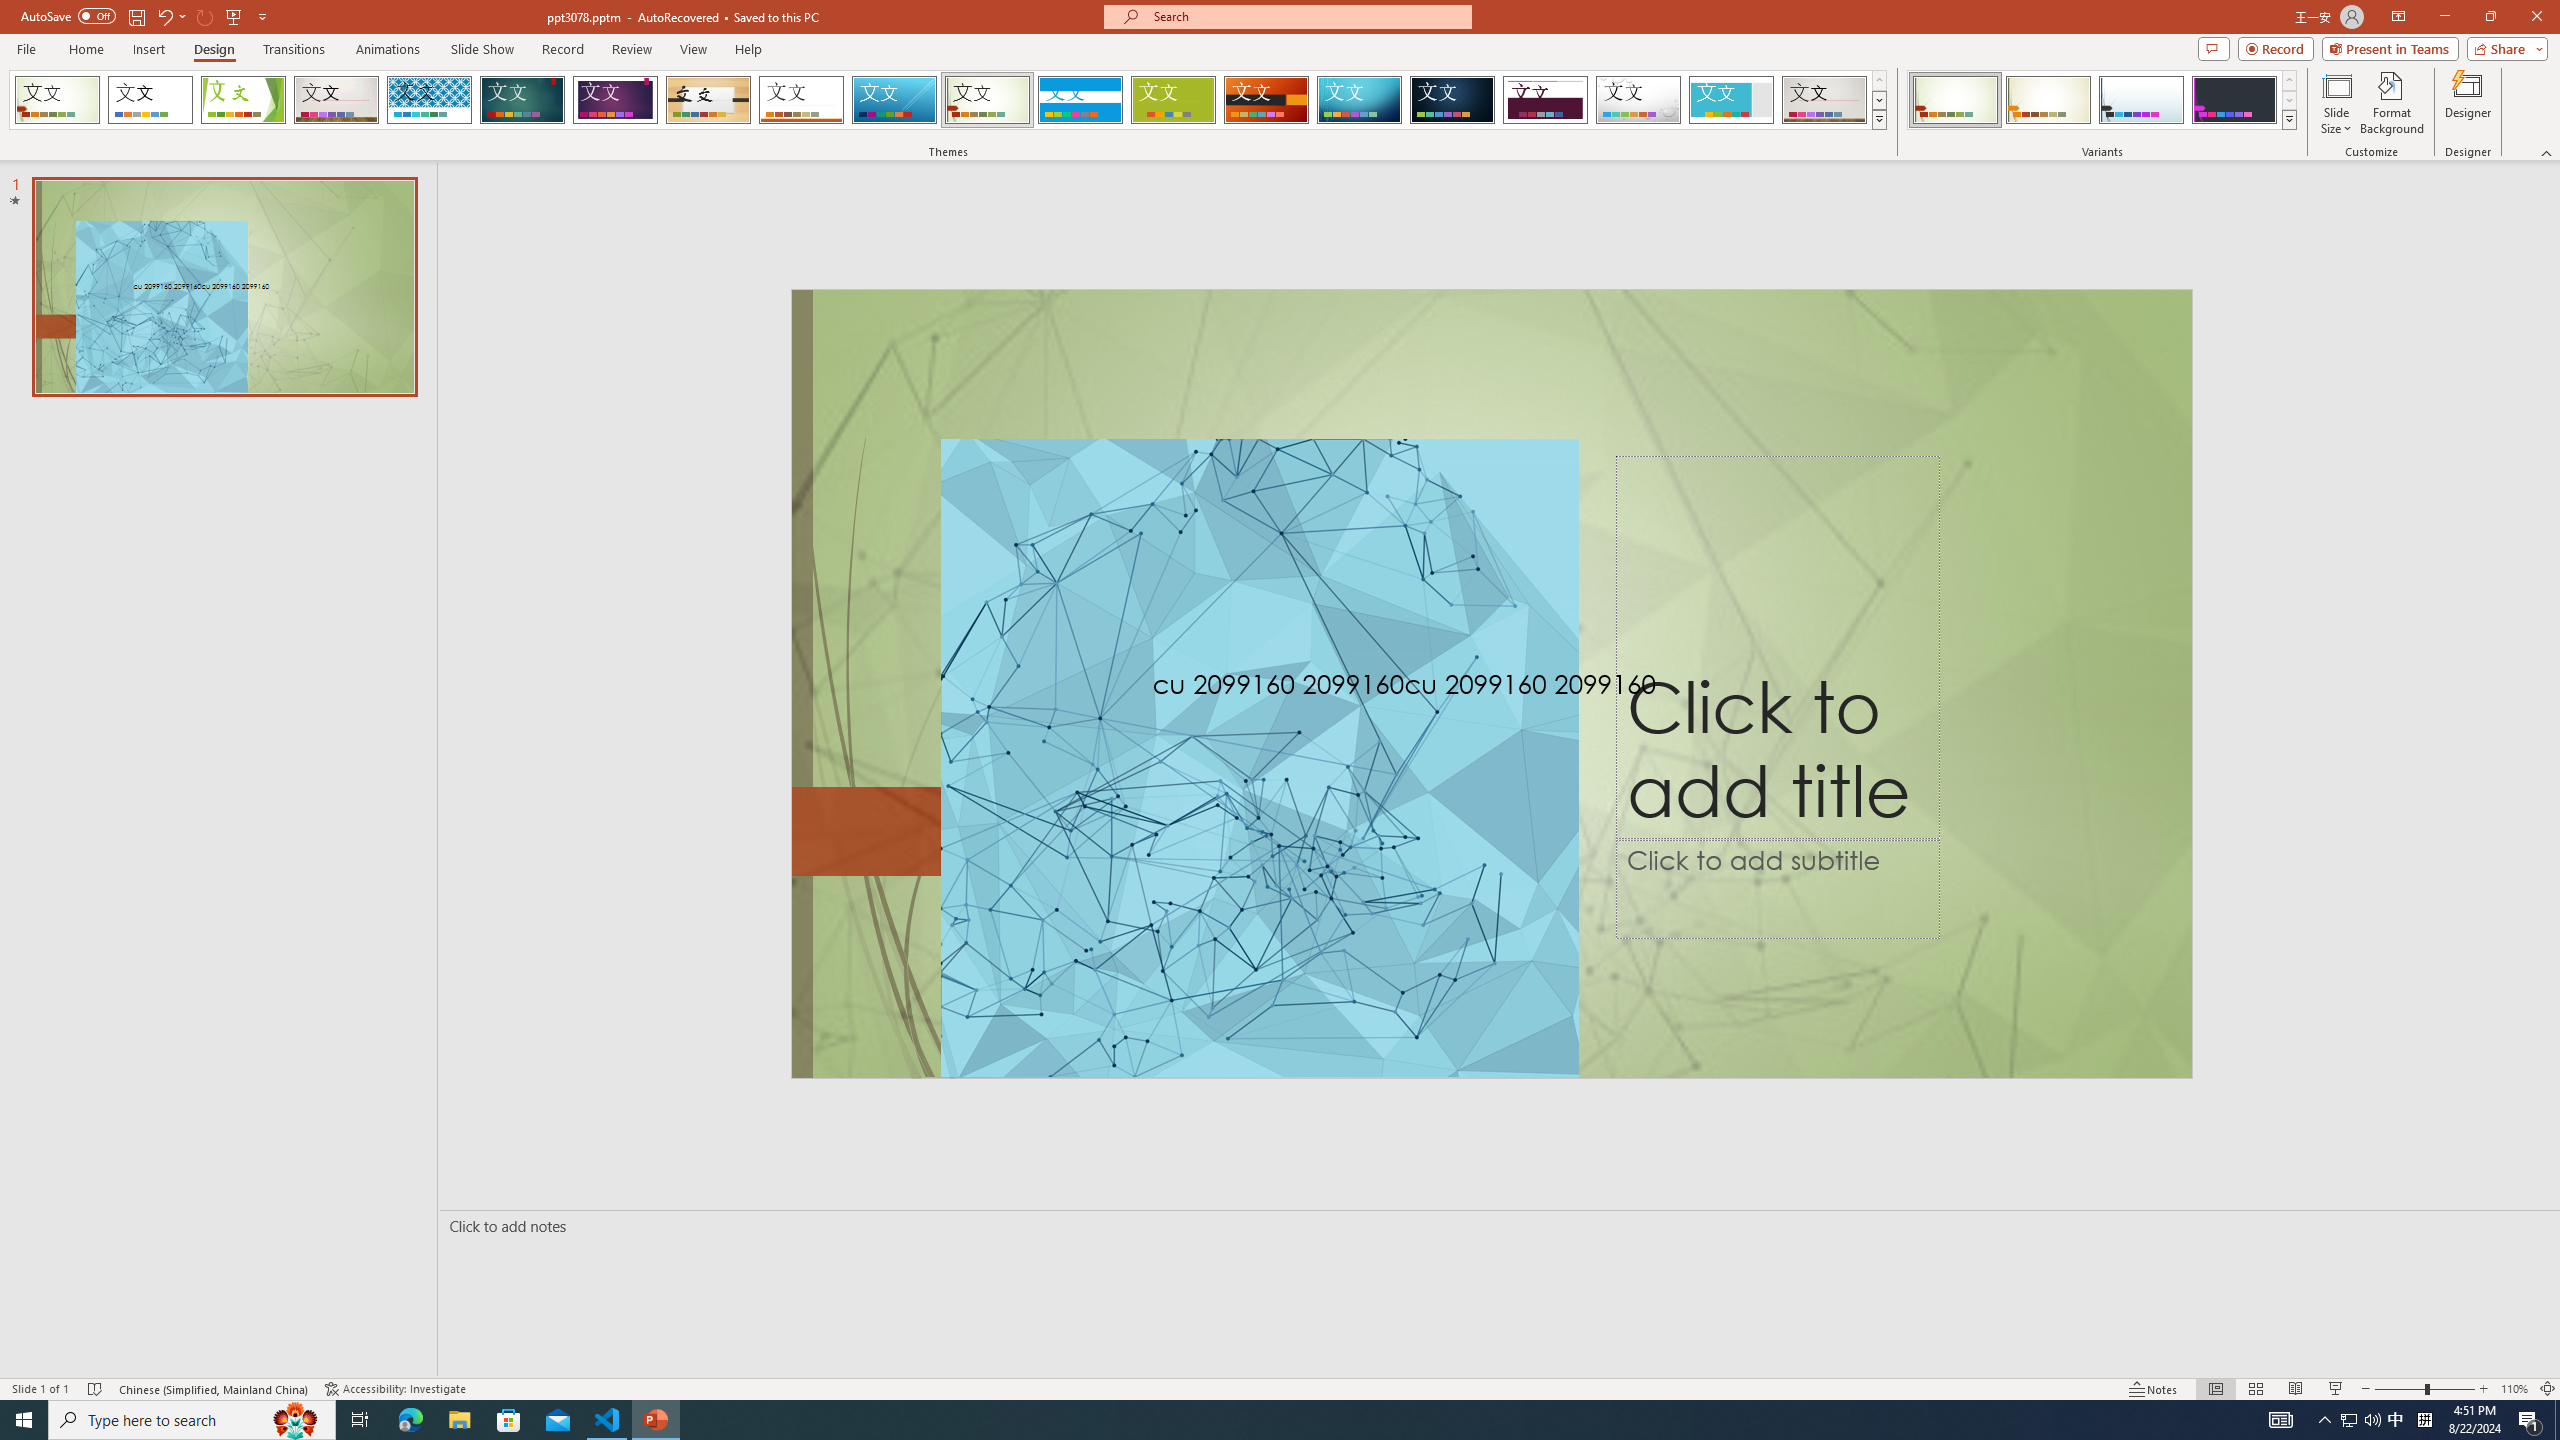 This screenshot has width=2560, height=1440. What do you see at coordinates (1359, 100) in the screenshot?
I see `Circuit` at bounding box center [1359, 100].